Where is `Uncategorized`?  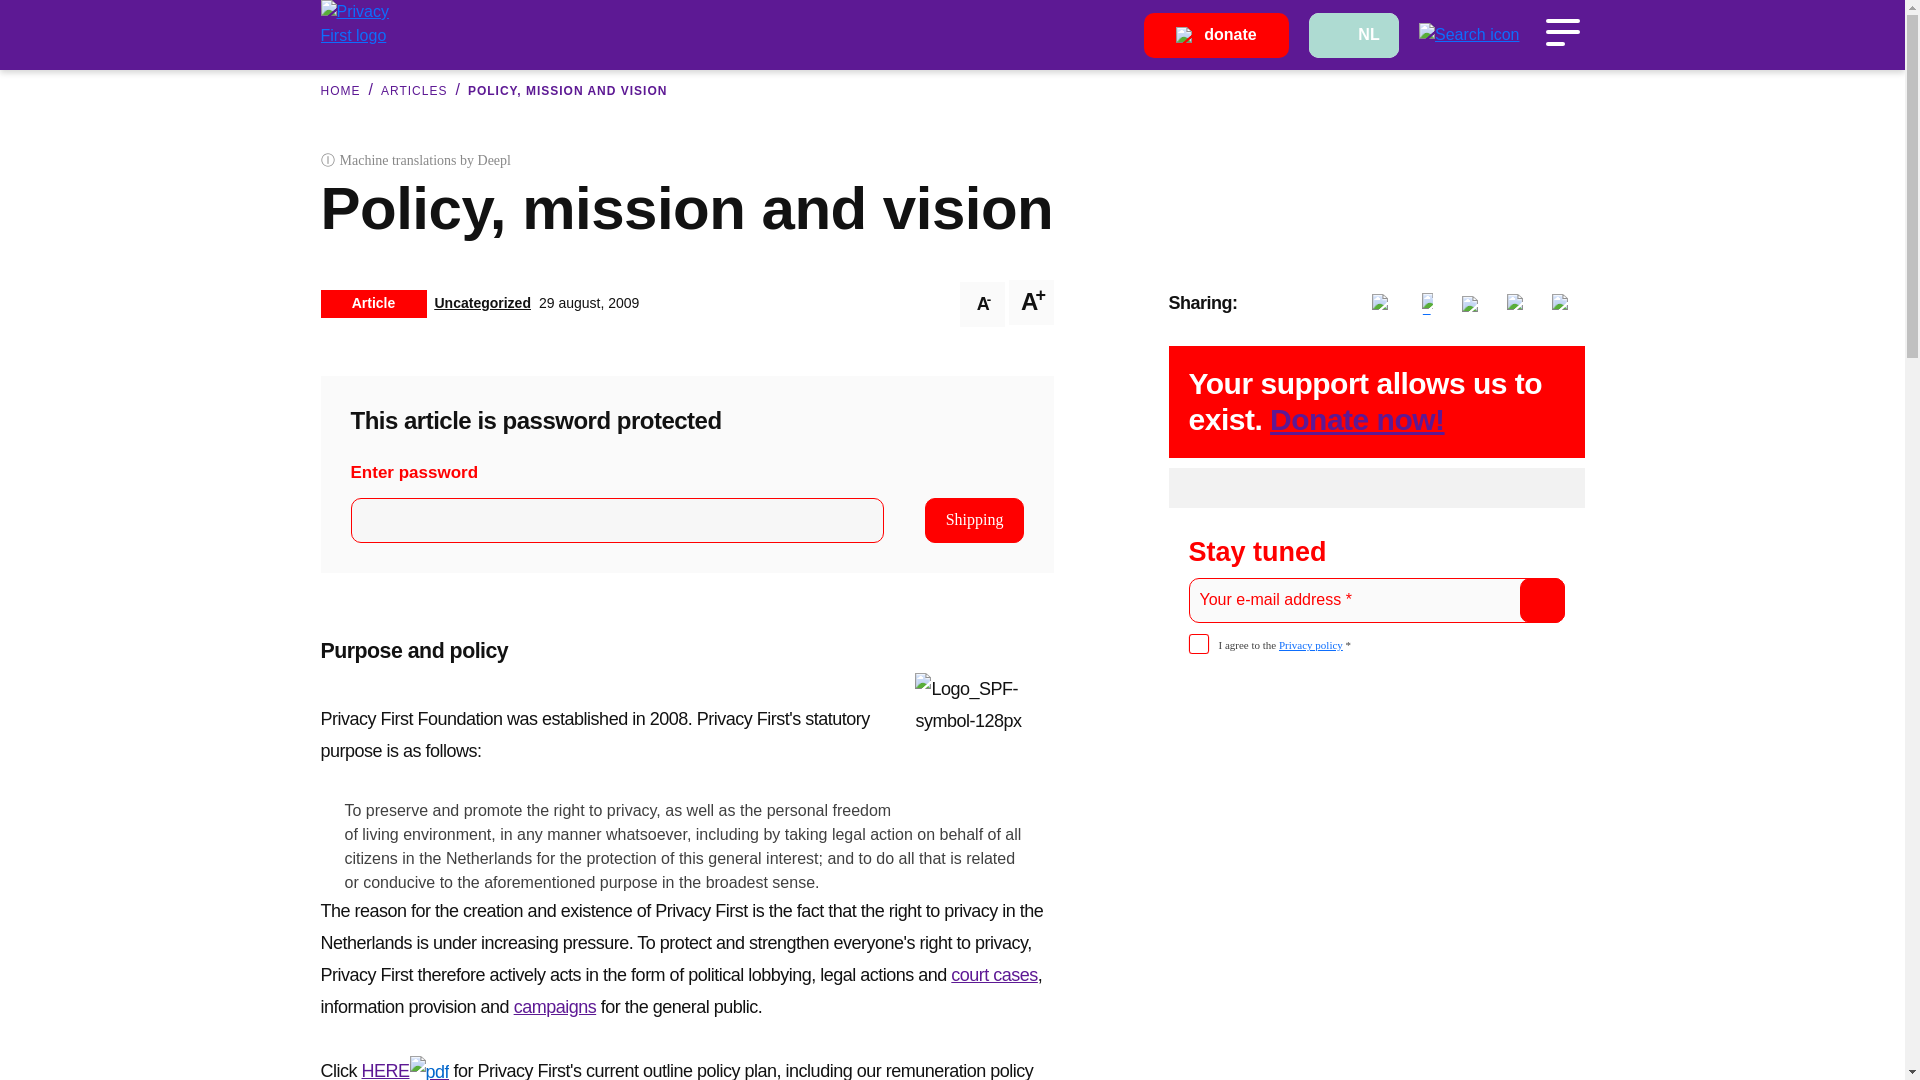 Uncategorized is located at coordinates (481, 302).